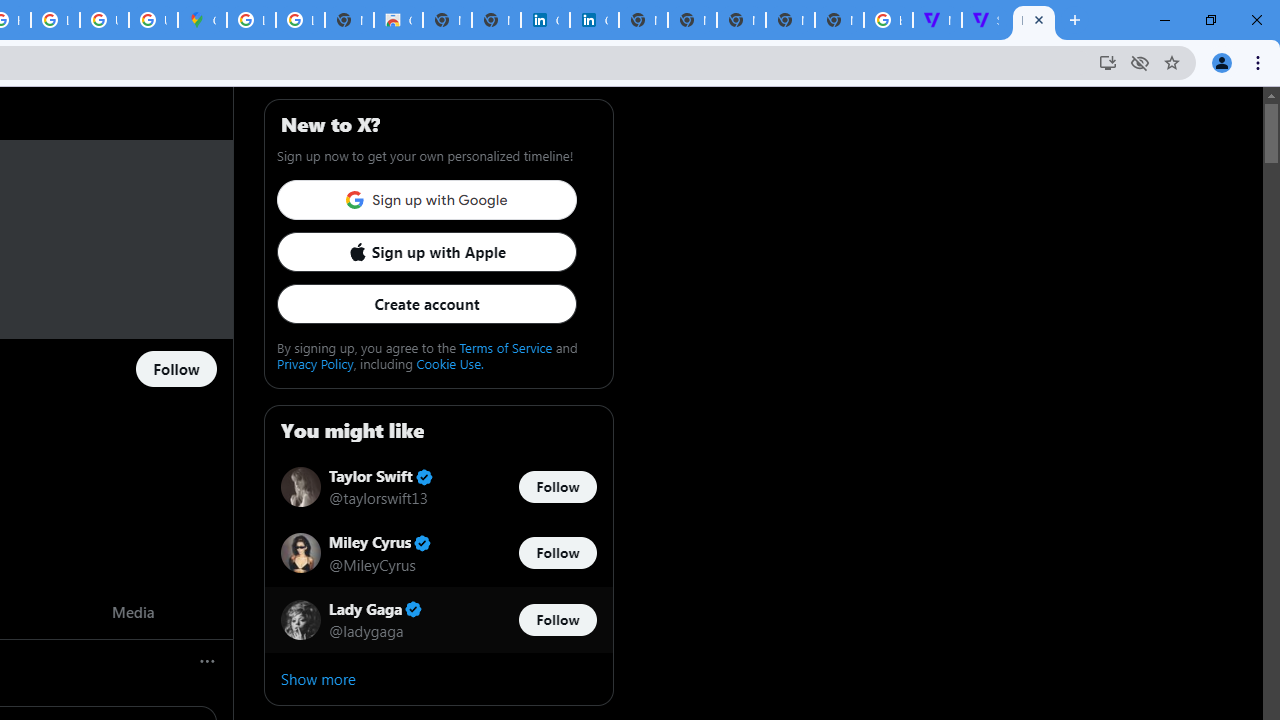  I want to click on More, so click(208, 660).